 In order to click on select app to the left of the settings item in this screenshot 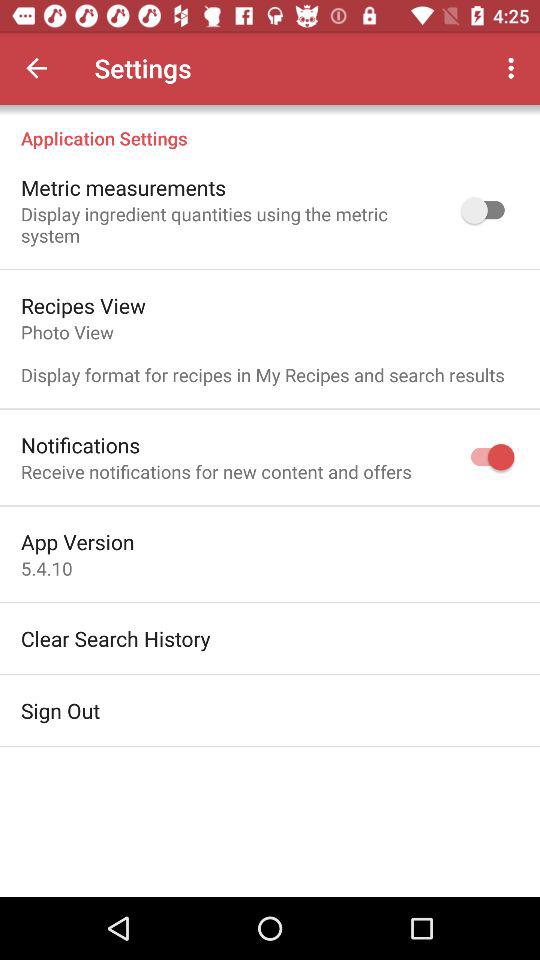, I will do `click(36, 68)`.